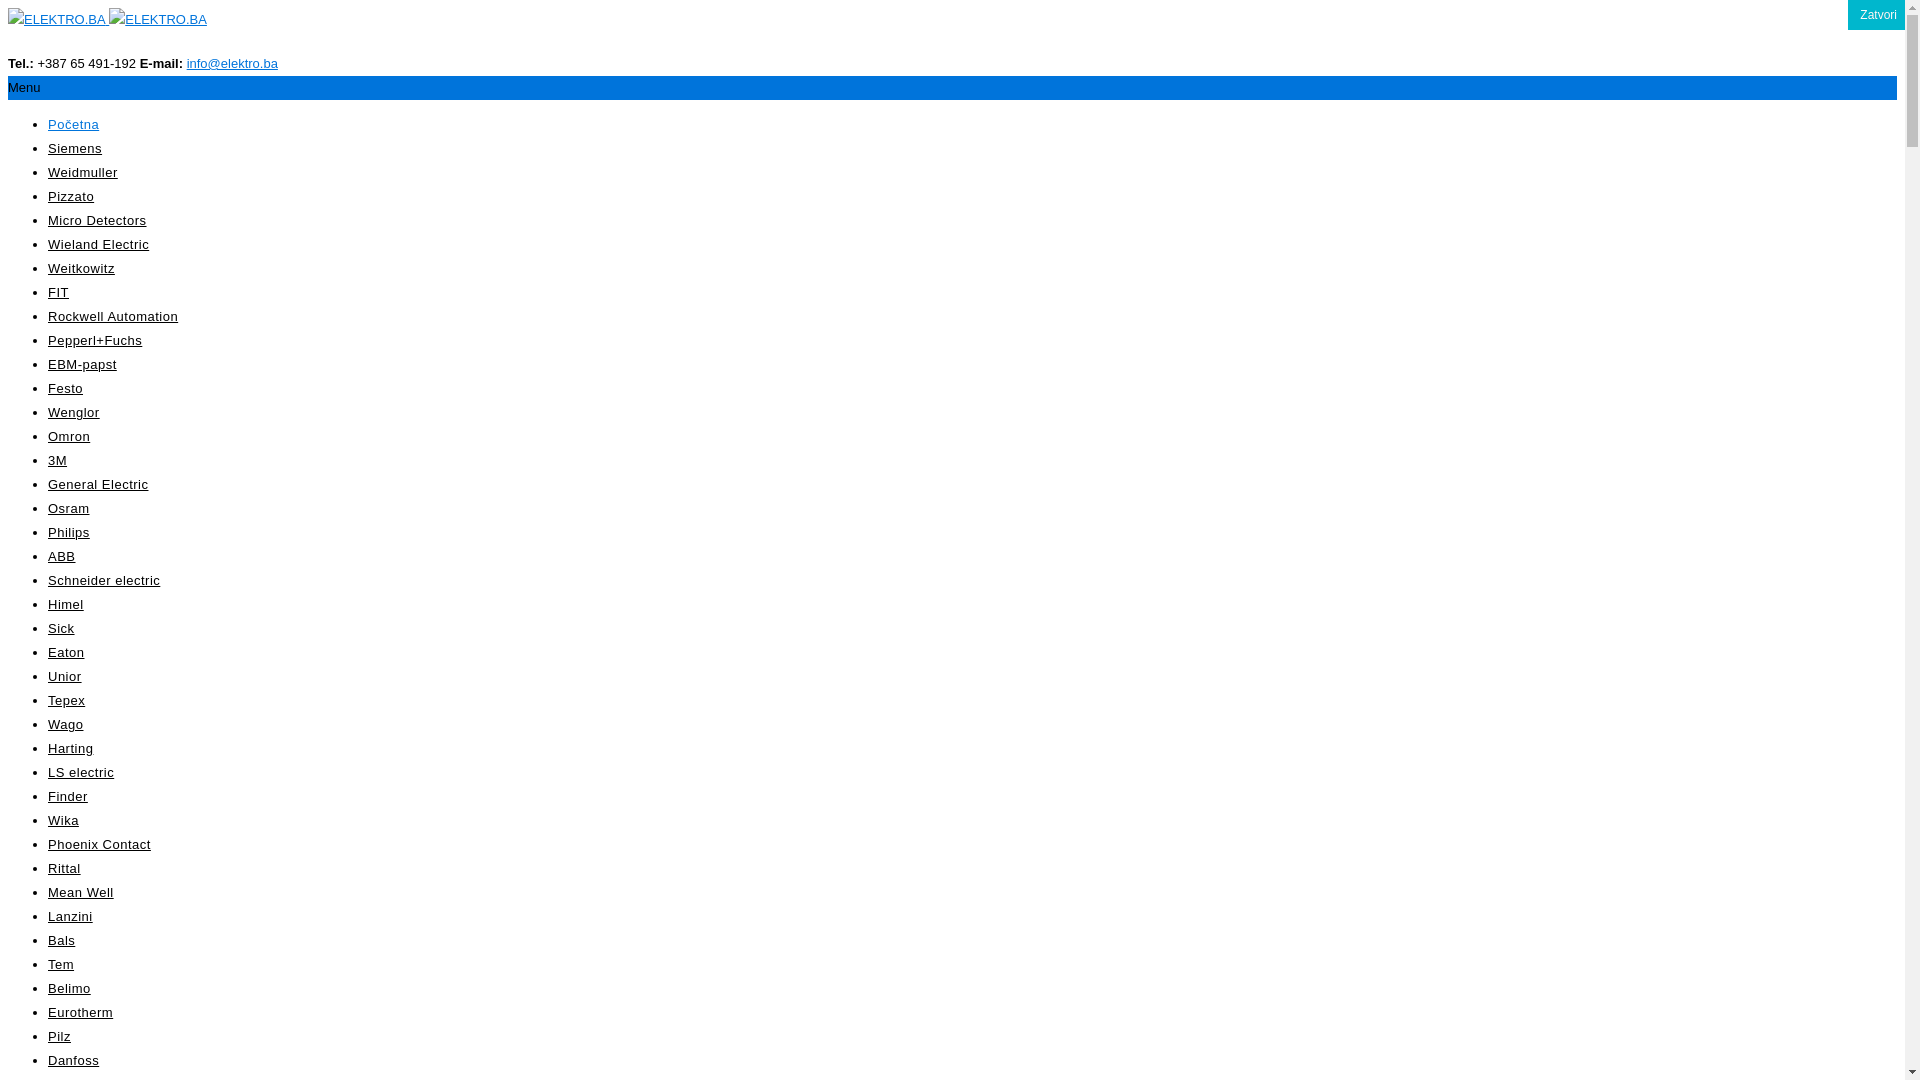  What do you see at coordinates (68, 796) in the screenshot?
I see `Finder` at bounding box center [68, 796].